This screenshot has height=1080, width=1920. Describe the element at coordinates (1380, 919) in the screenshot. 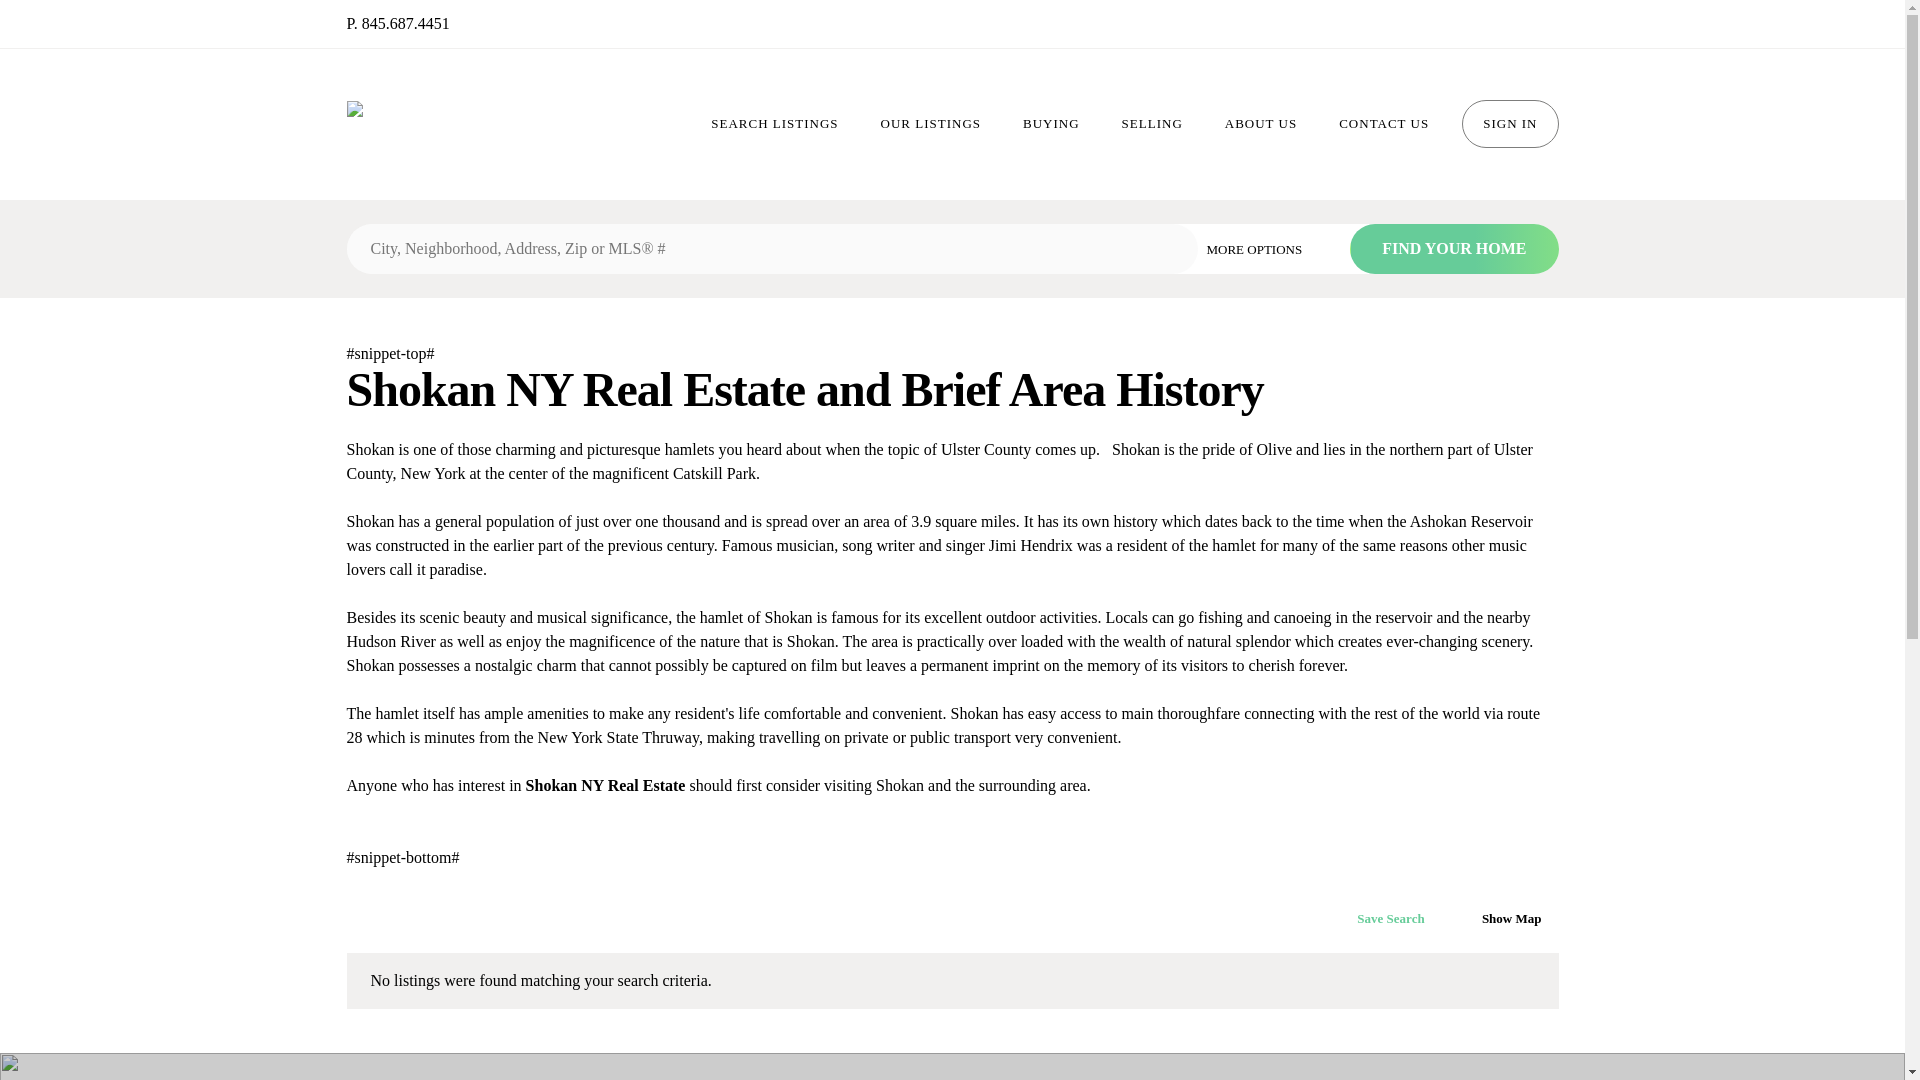

I see `Save Search` at that location.